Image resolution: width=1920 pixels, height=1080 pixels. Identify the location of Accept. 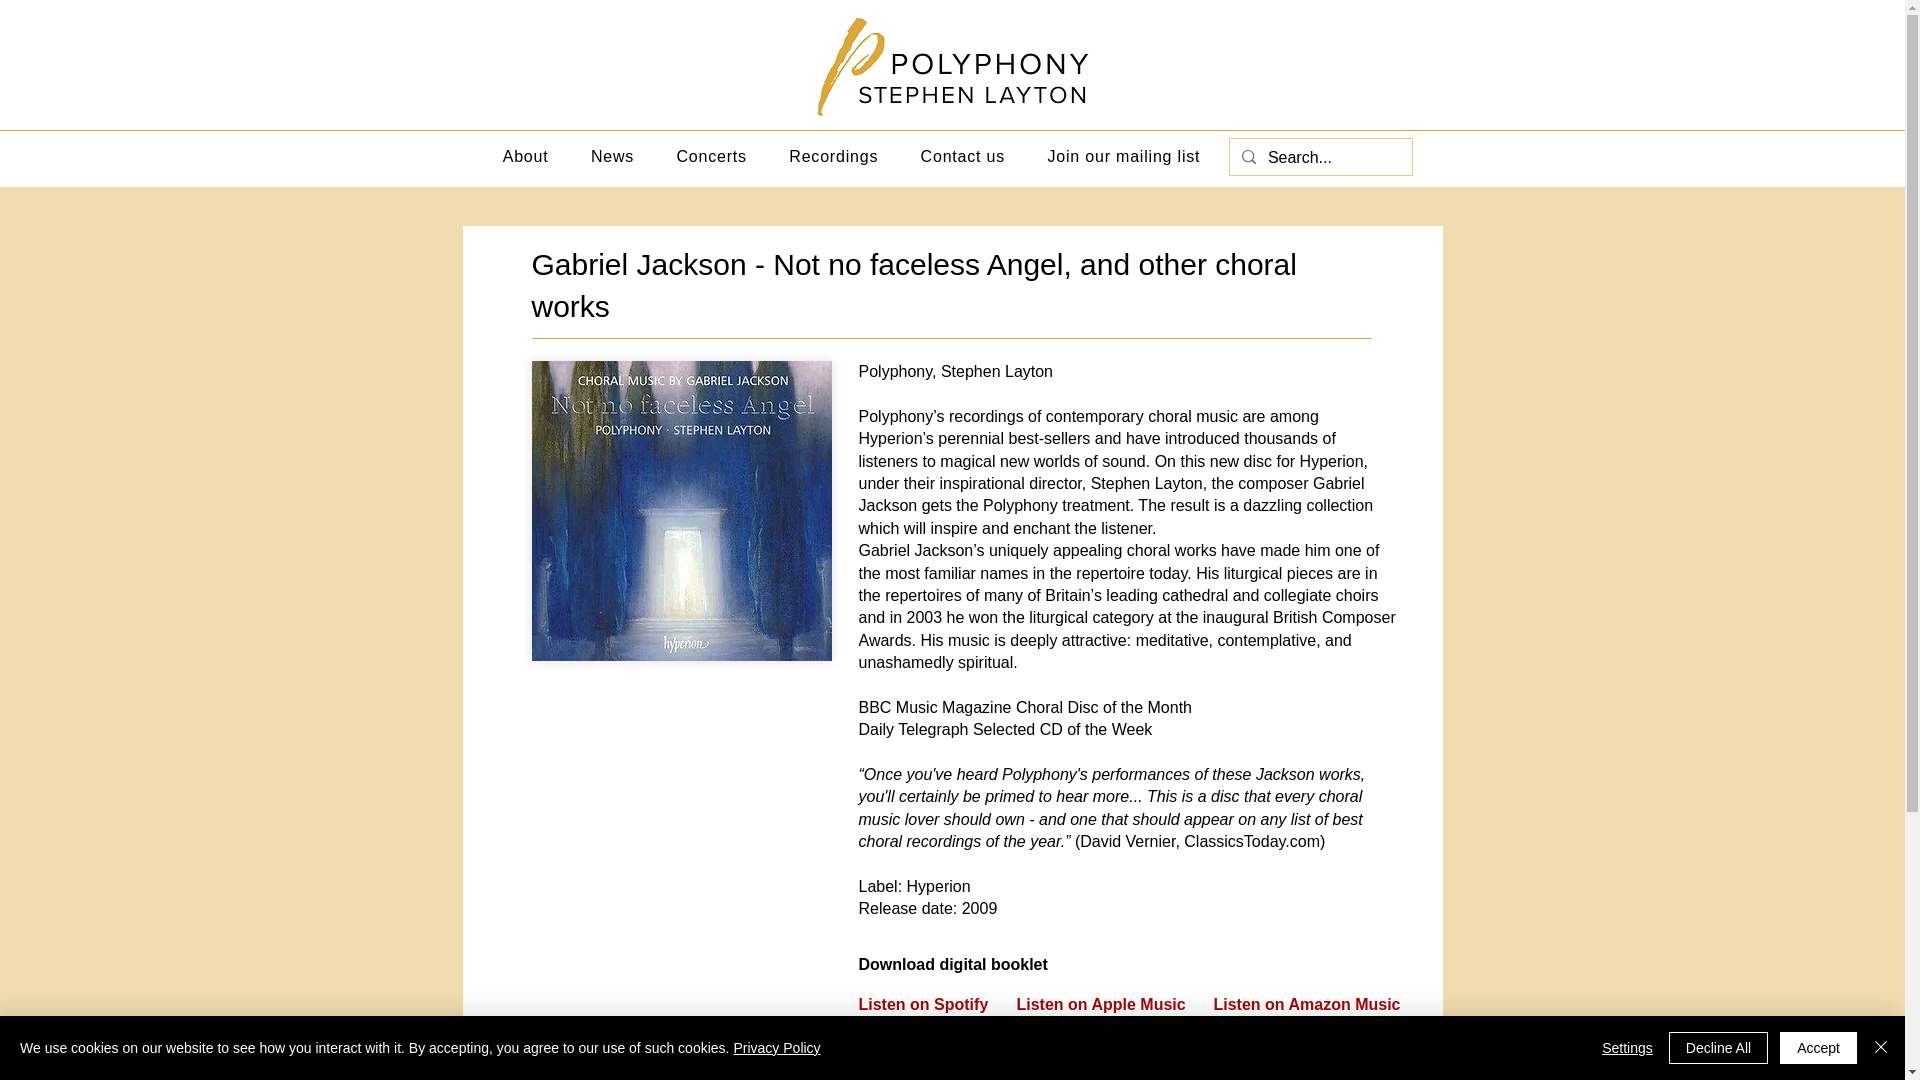
(1818, 1048).